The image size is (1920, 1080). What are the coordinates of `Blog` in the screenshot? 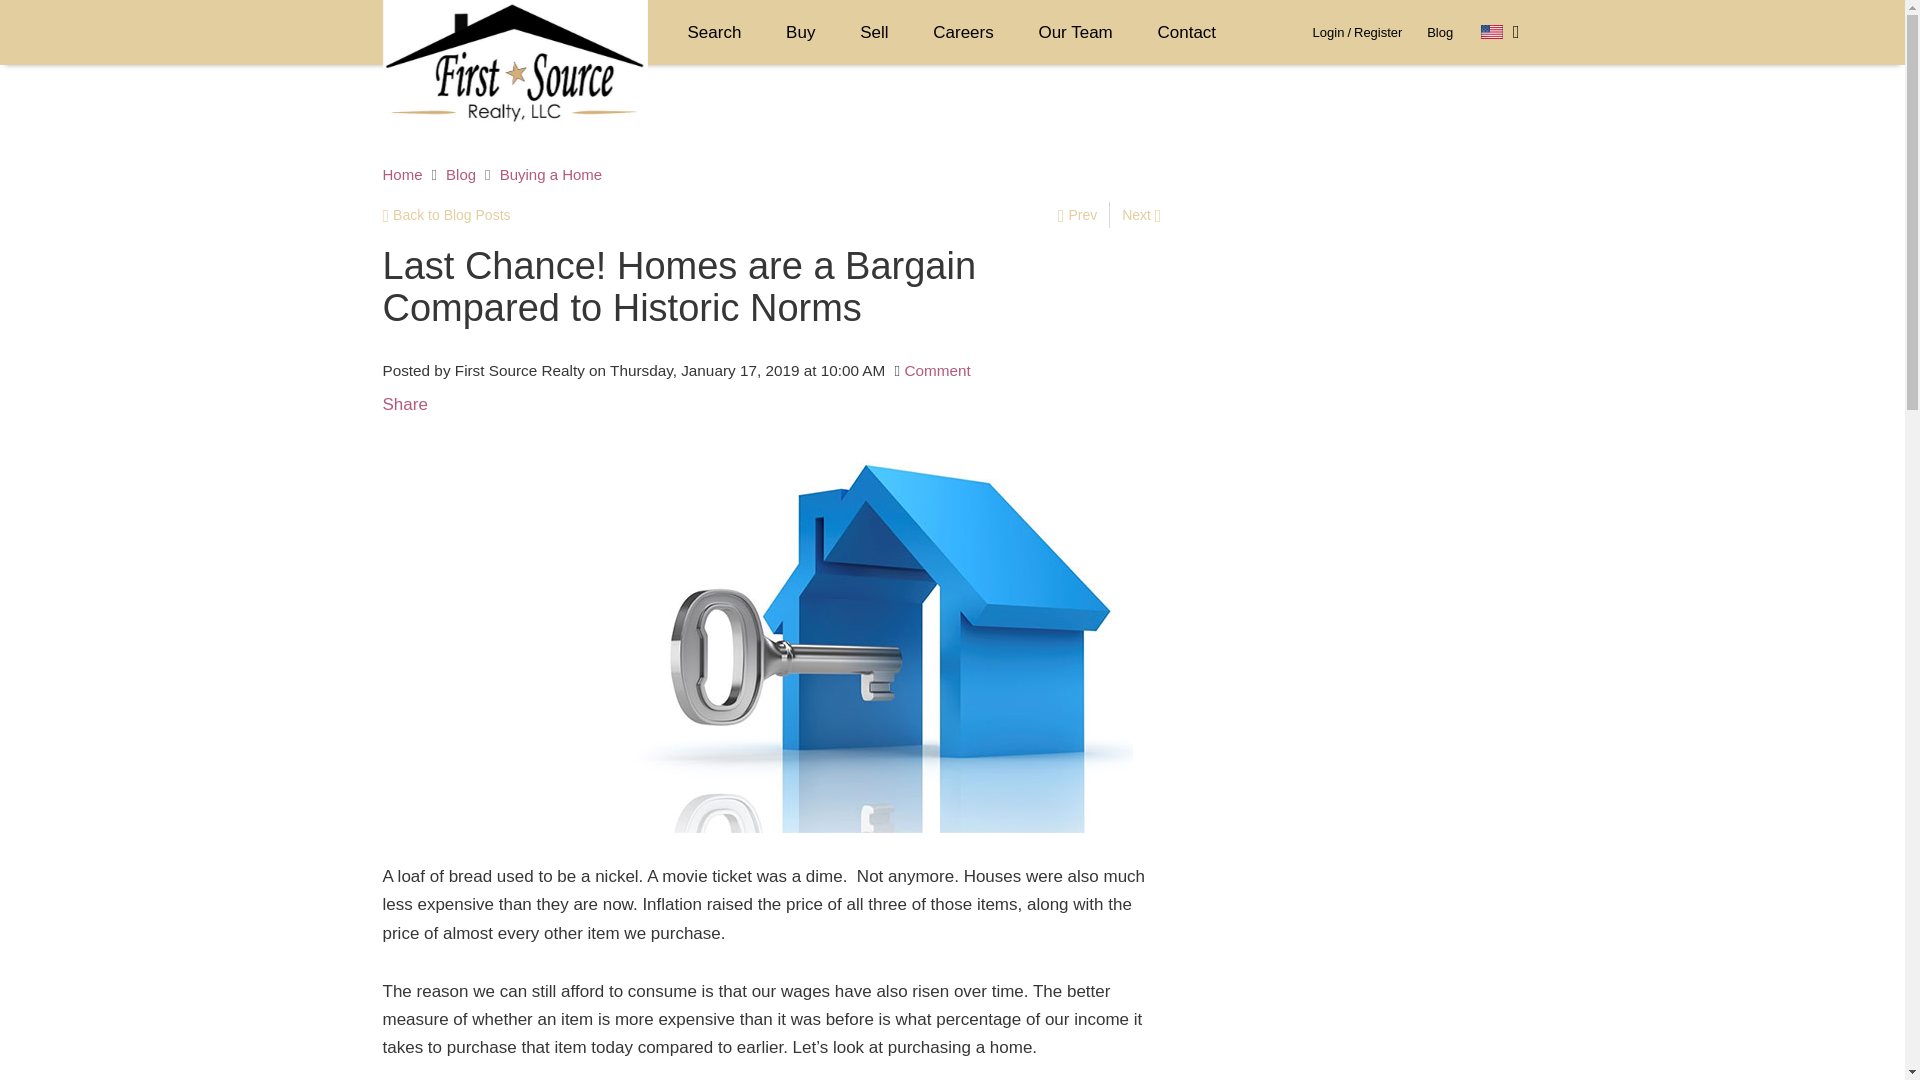 It's located at (1440, 32).